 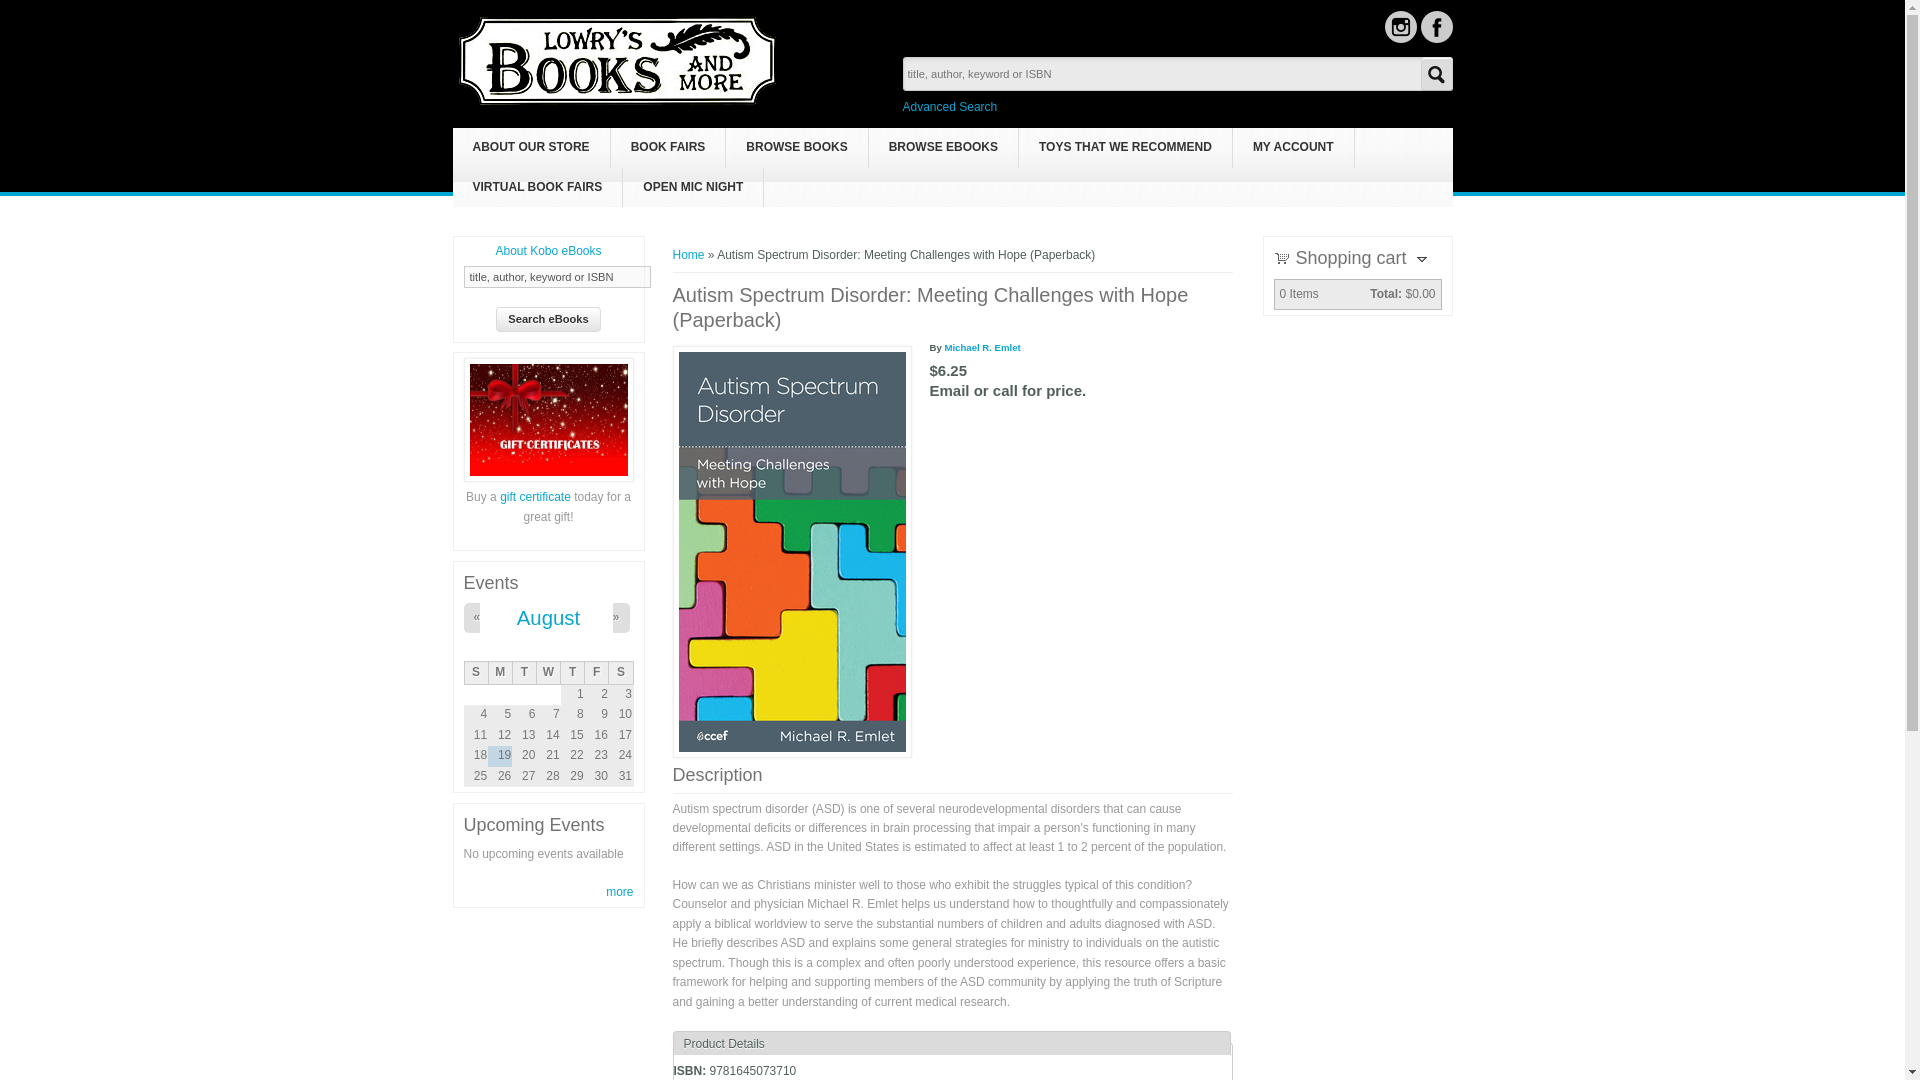 What do you see at coordinates (668, 148) in the screenshot?
I see `BOOK FAIRS` at bounding box center [668, 148].